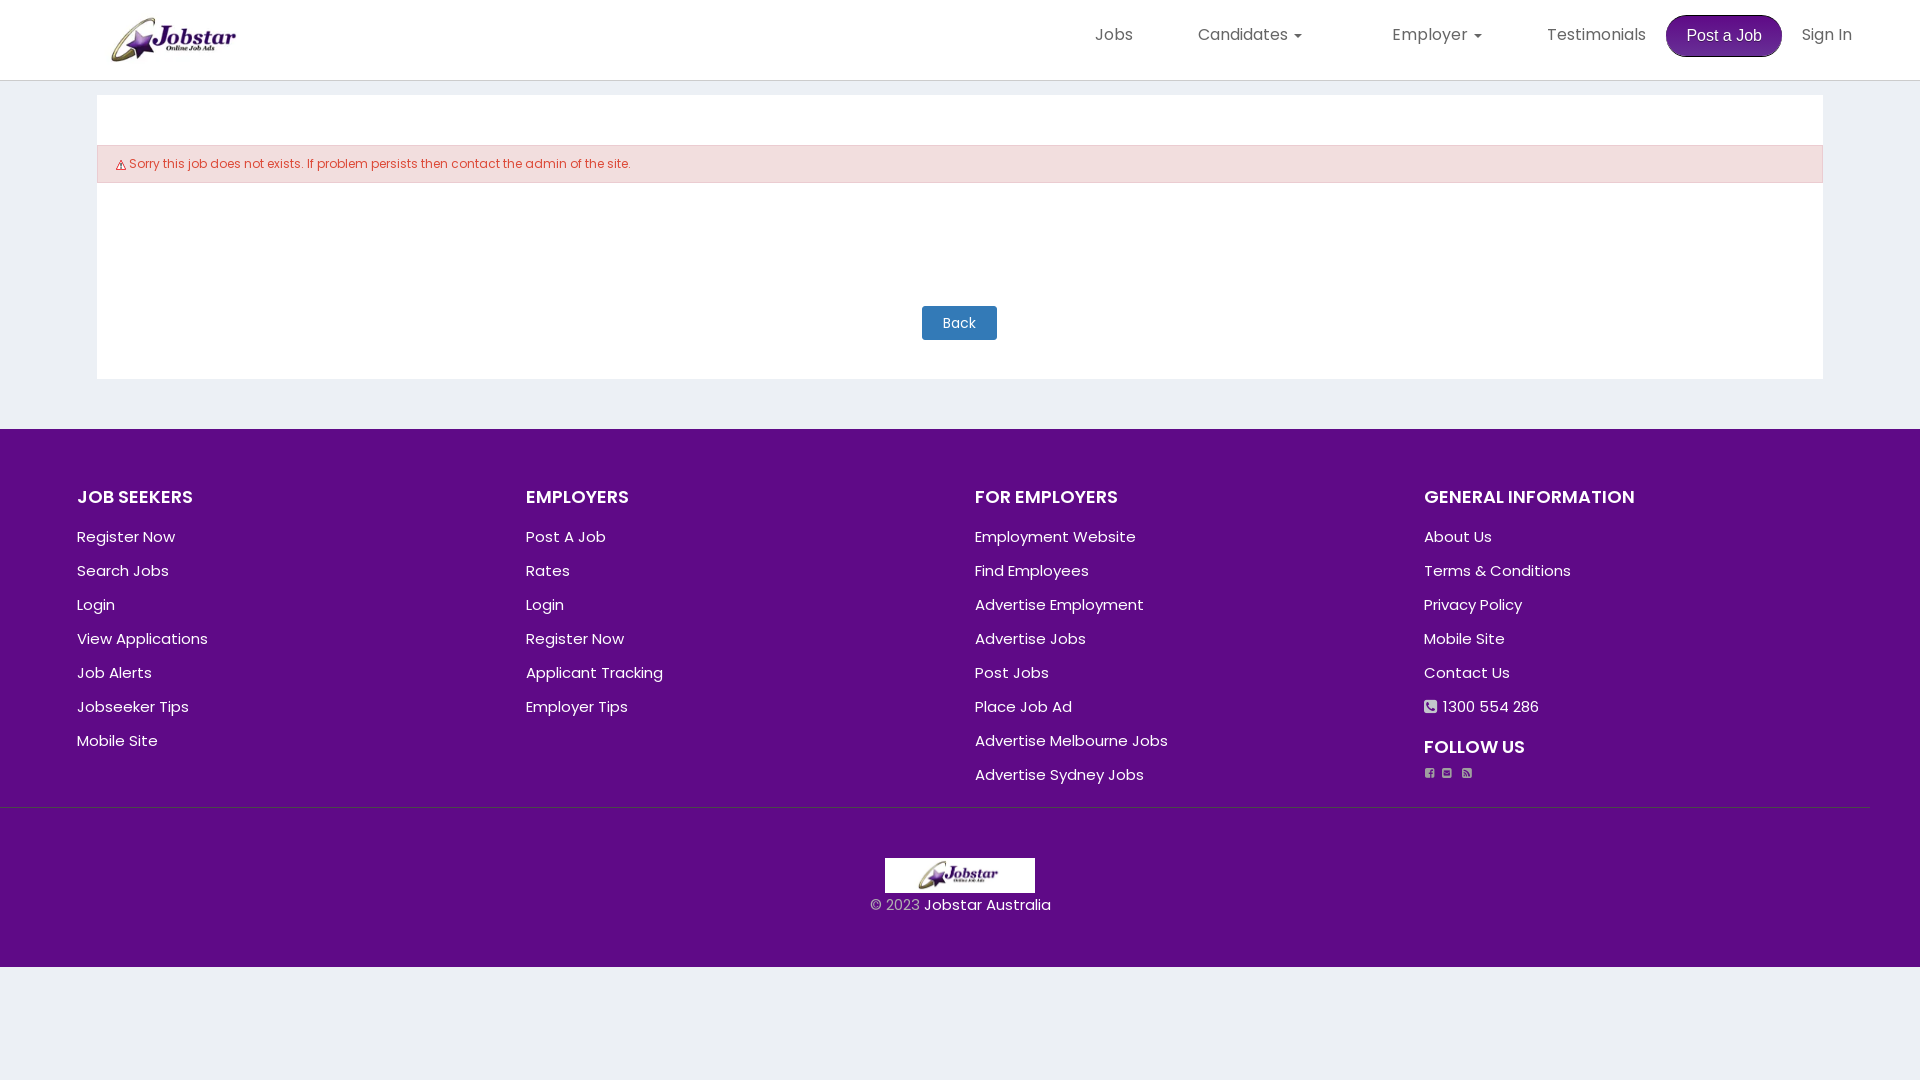  I want to click on About Us, so click(1458, 536).